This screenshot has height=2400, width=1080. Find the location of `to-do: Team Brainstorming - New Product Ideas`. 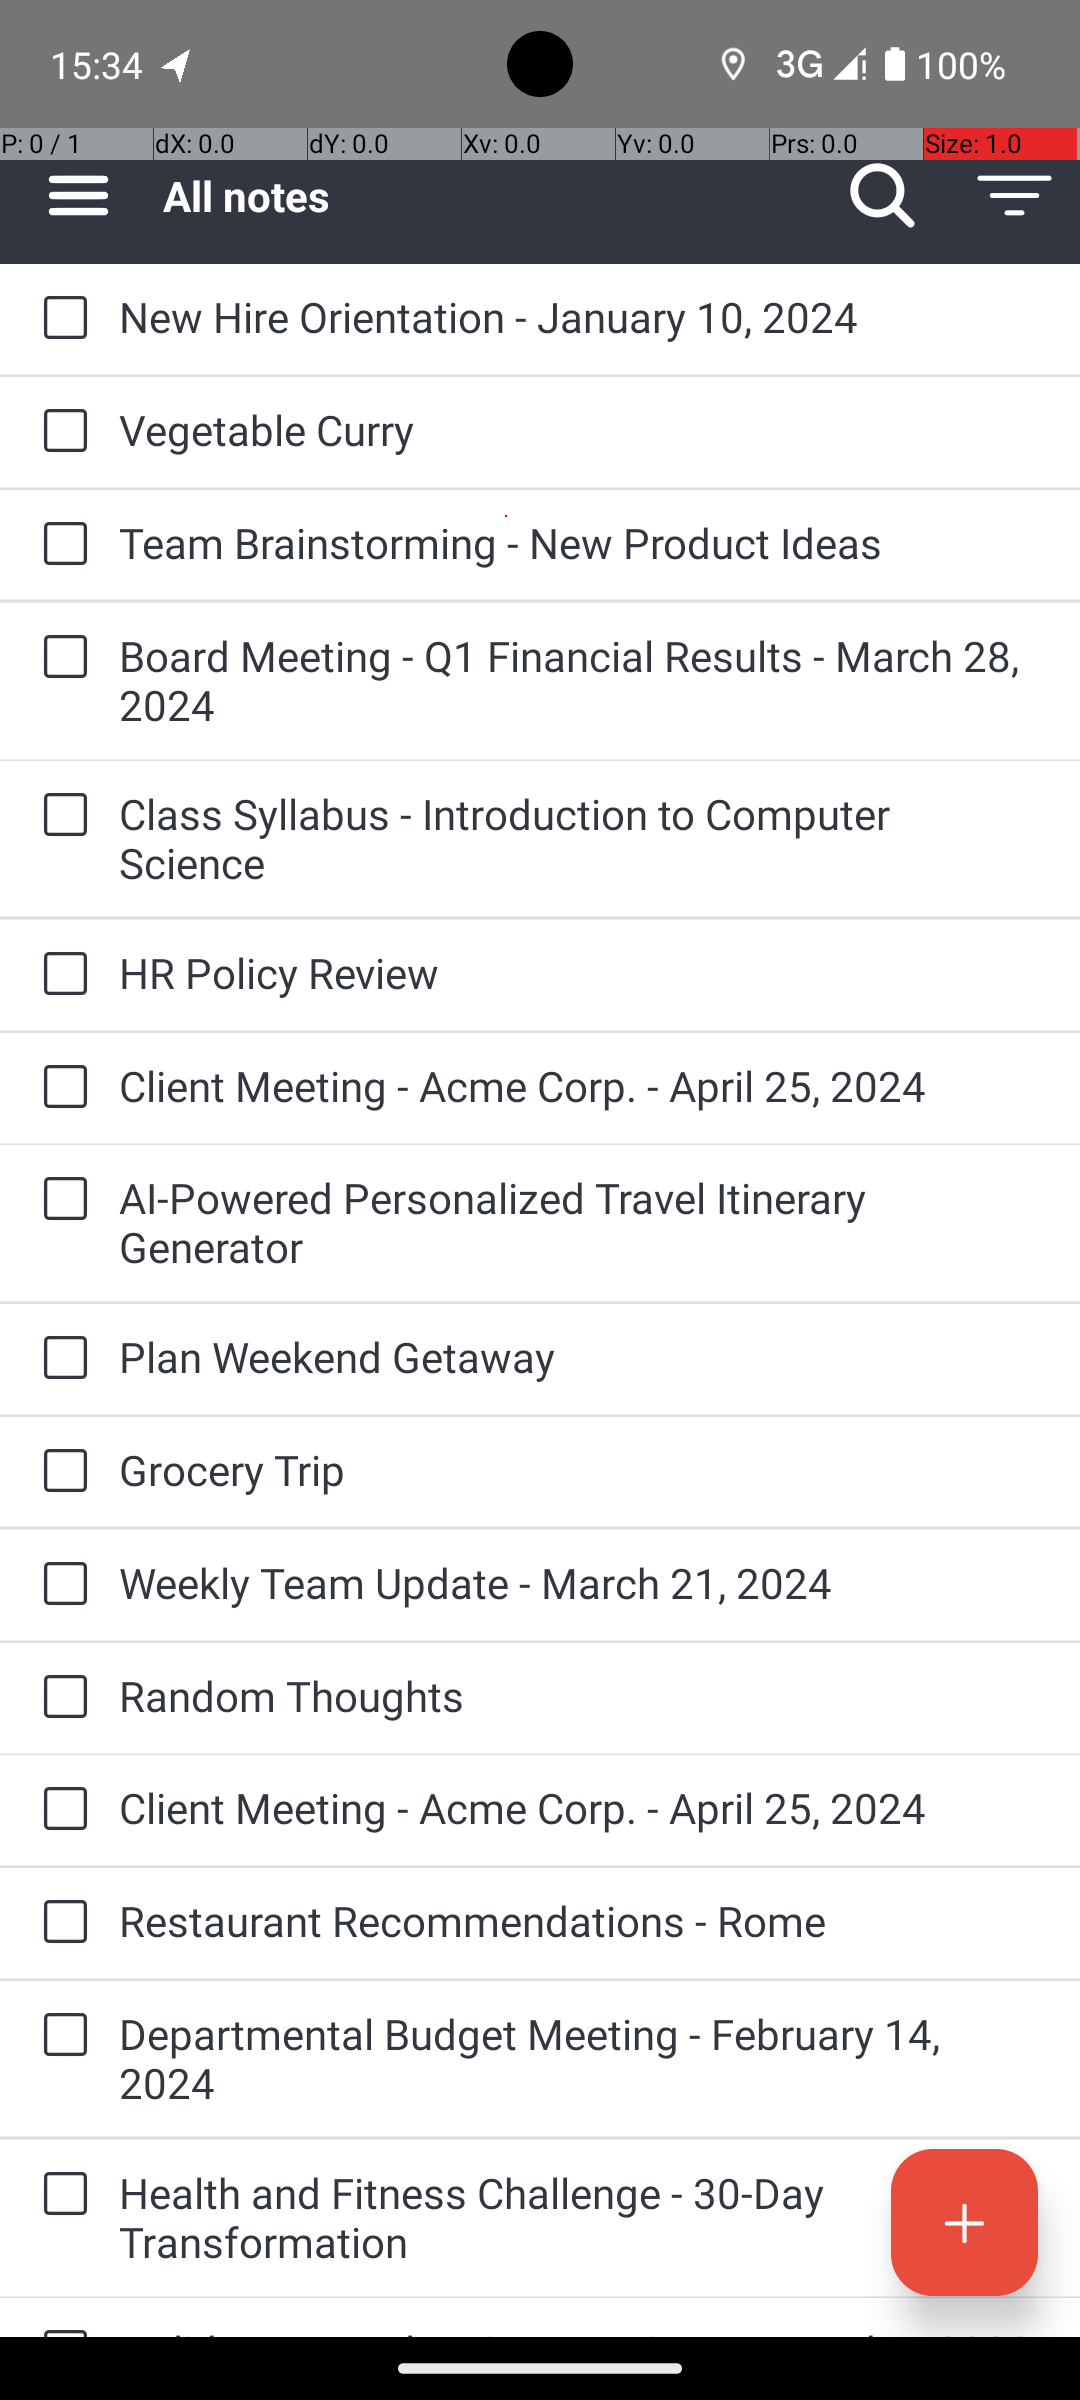

to-do: Team Brainstorming - New Product Ideas is located at coordinates (60, 545).